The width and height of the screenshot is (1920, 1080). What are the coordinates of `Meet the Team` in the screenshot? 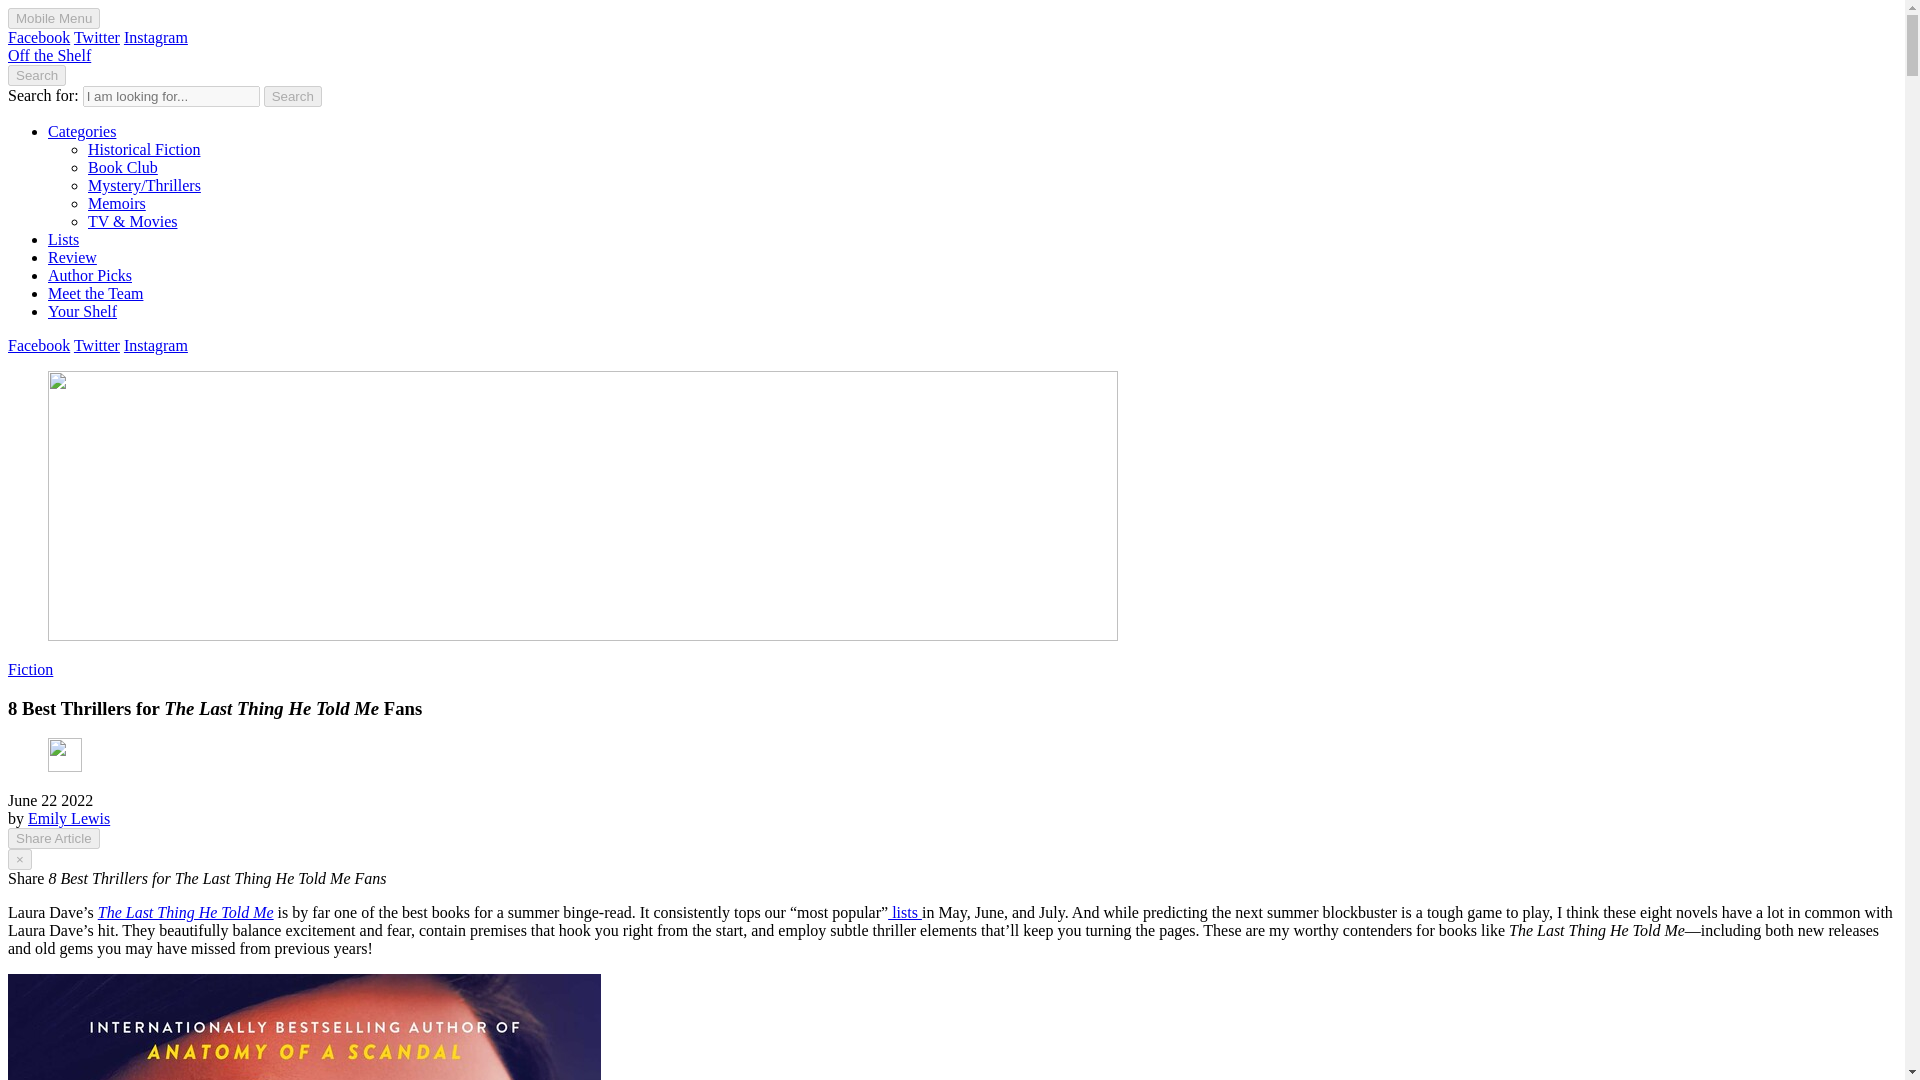 It's located at (95, 294).